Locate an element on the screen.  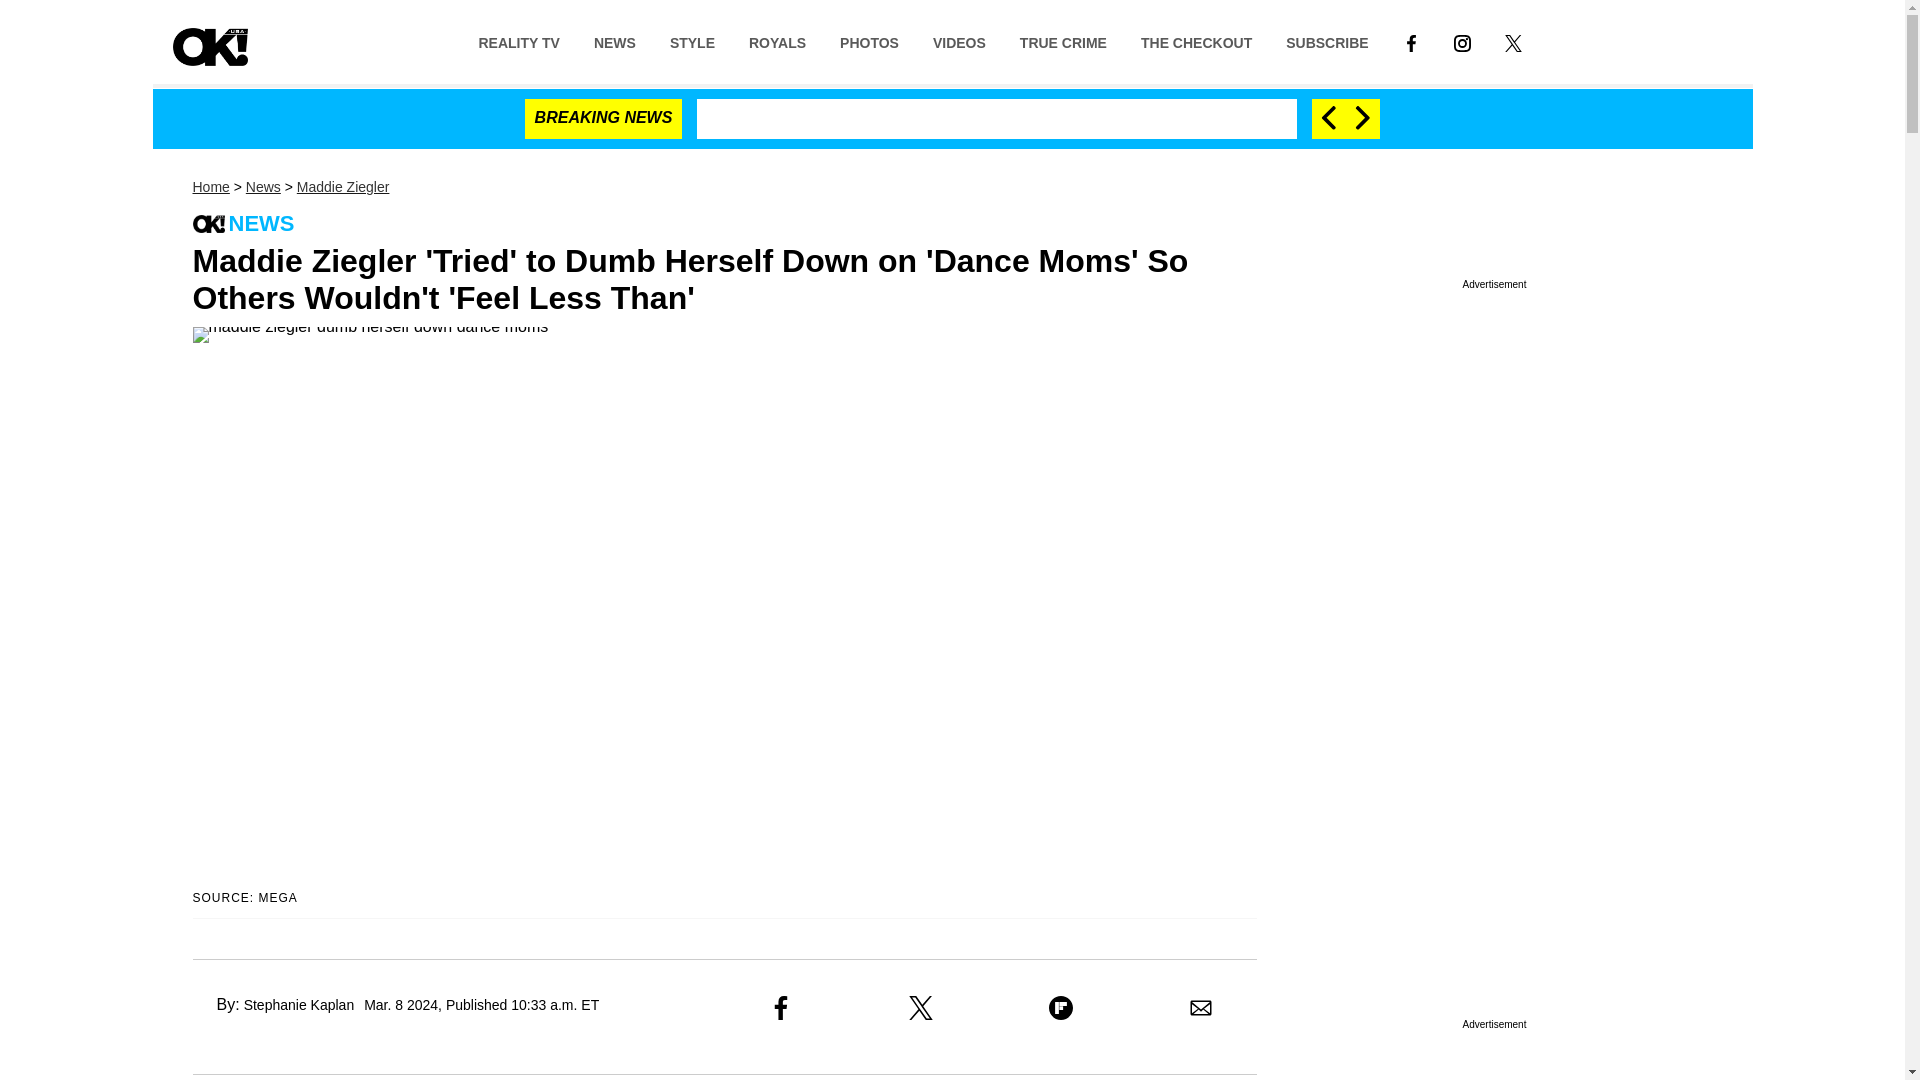
News is located at coordinates (262, 187).